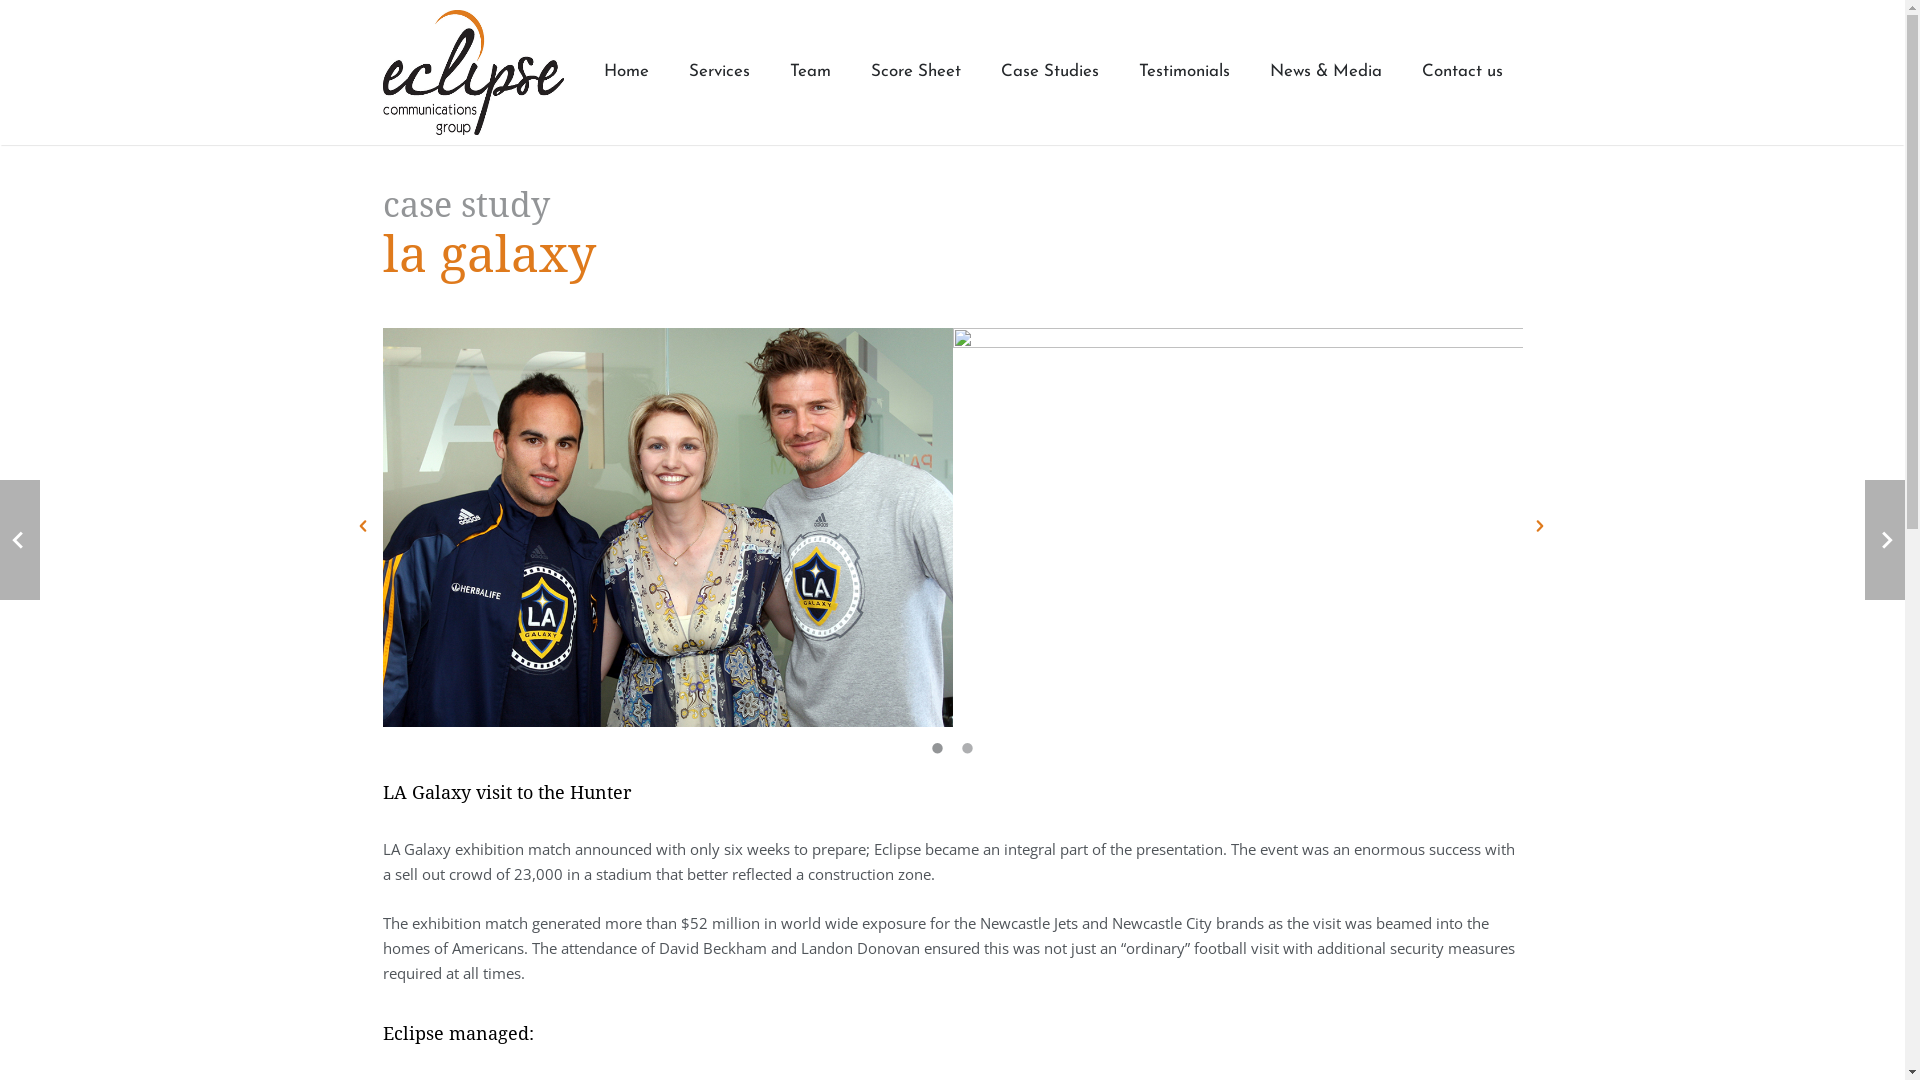  Describe the element at coordinates (1048, 72) in the screenshot. I see `Case Studies` at that location.